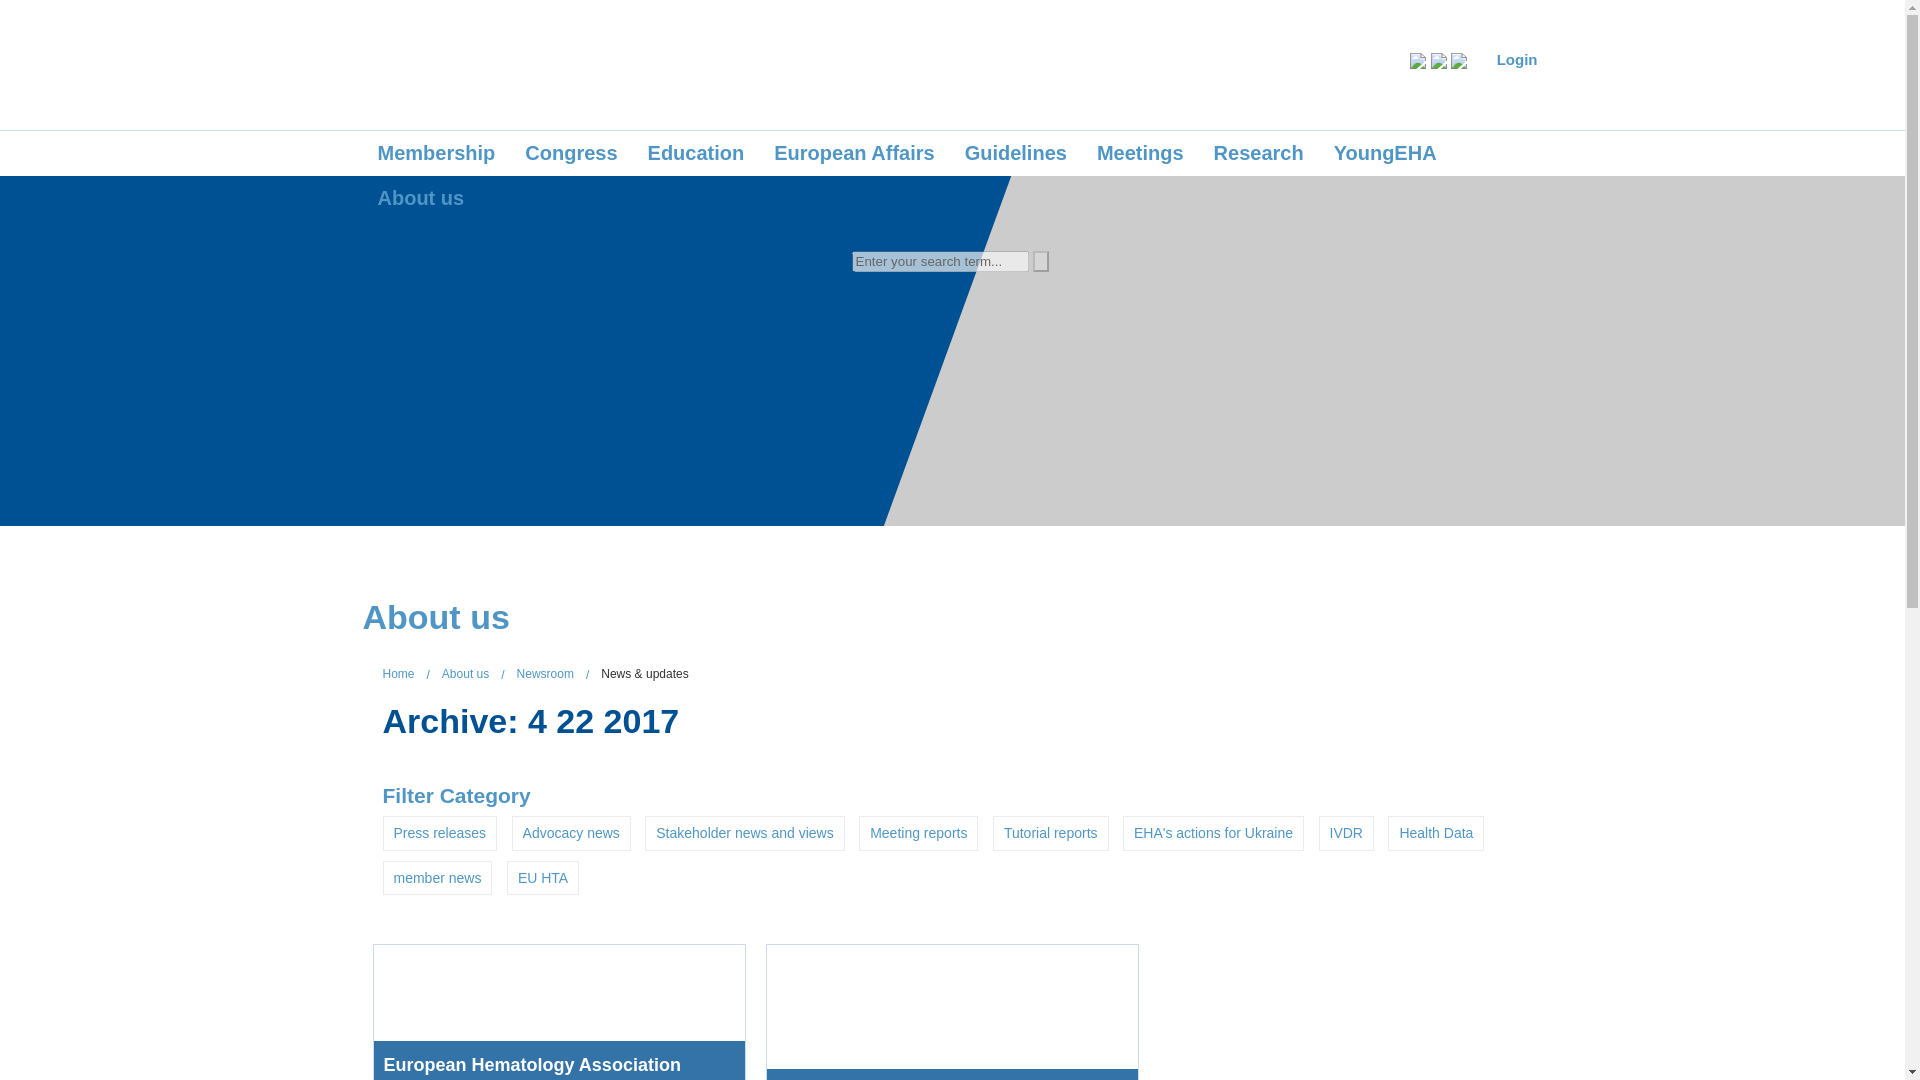 The width and height of the screenshot is (1920, 1080). What do you see at coordinates (1050, 832) in the screenshot?
I see `Tutorial reports` at bounding box center [1050, 832].